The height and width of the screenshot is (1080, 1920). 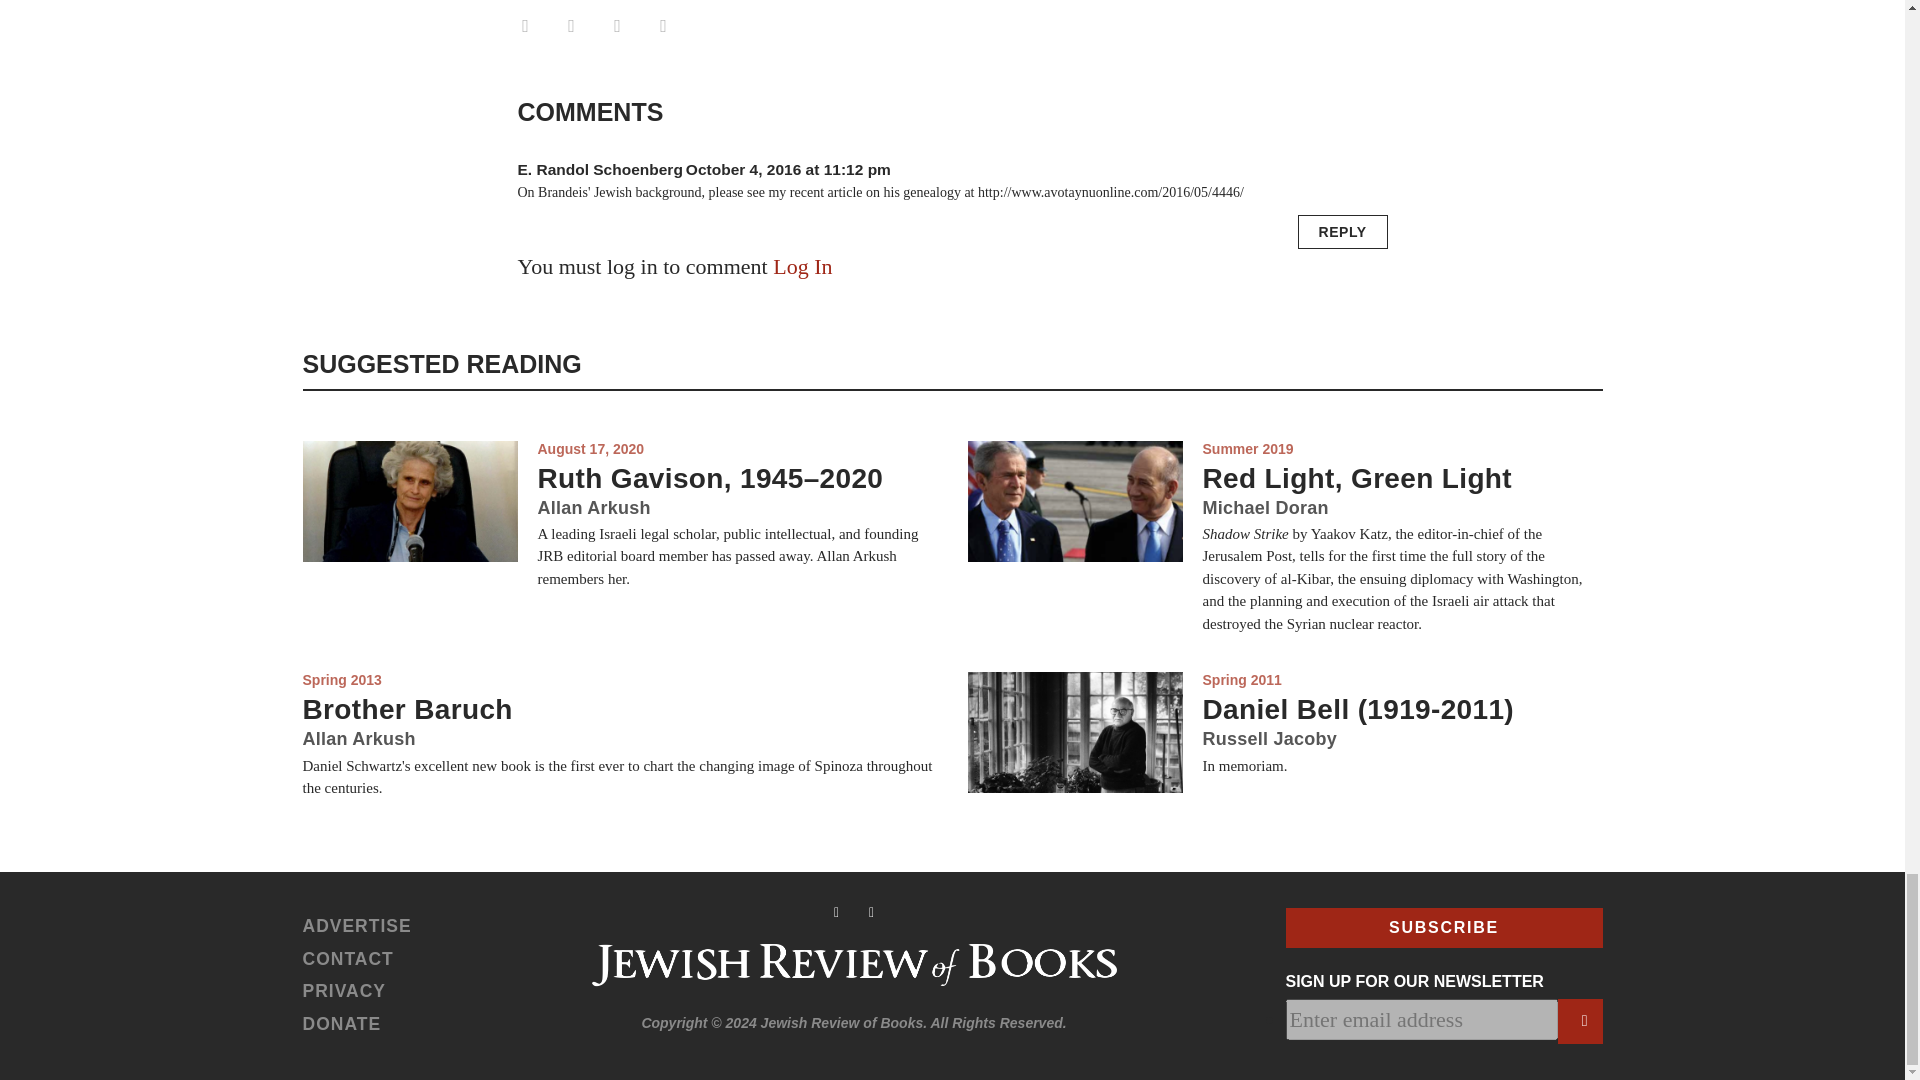 I want to click on Facebook, so click(x=616, y=26).